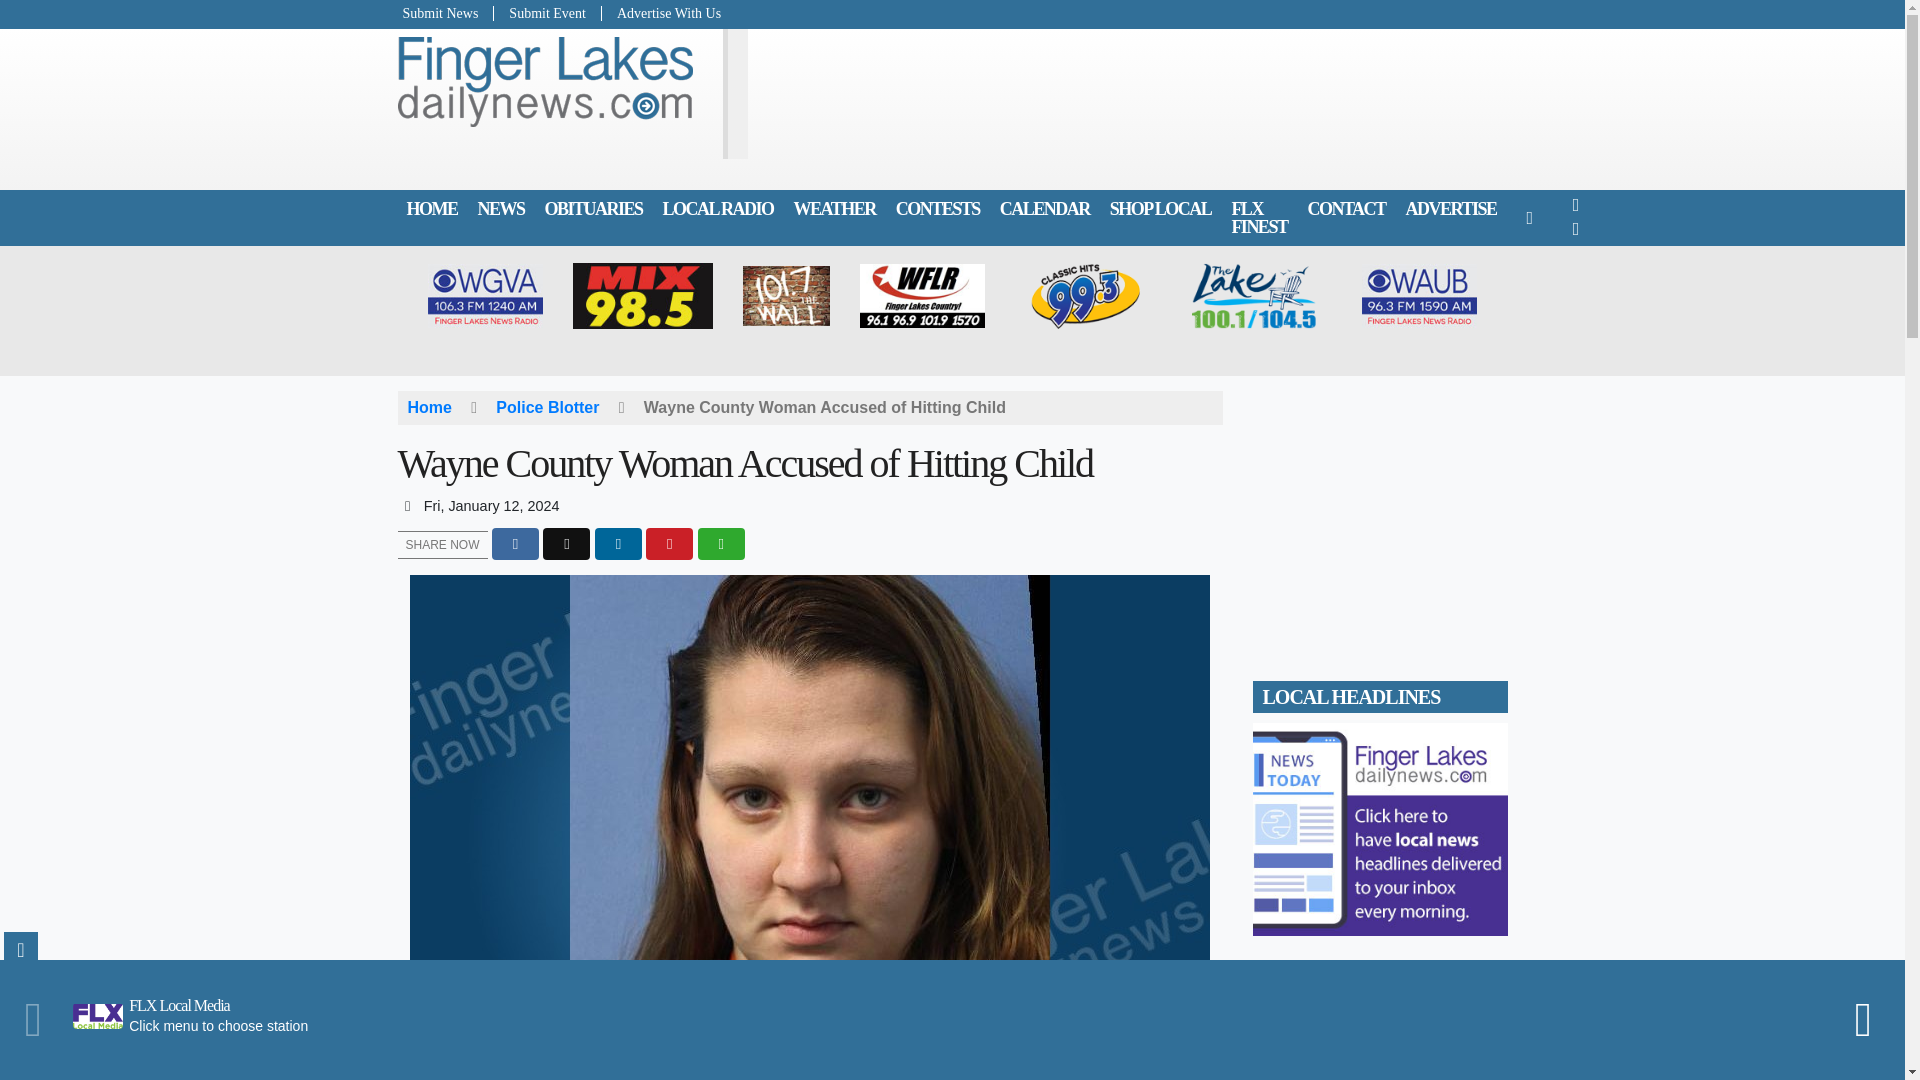 The image size is (1920, 1080). Describe the element at coordinates (1576, 229) in the screenshot. I see `Follow us on X` at that location.